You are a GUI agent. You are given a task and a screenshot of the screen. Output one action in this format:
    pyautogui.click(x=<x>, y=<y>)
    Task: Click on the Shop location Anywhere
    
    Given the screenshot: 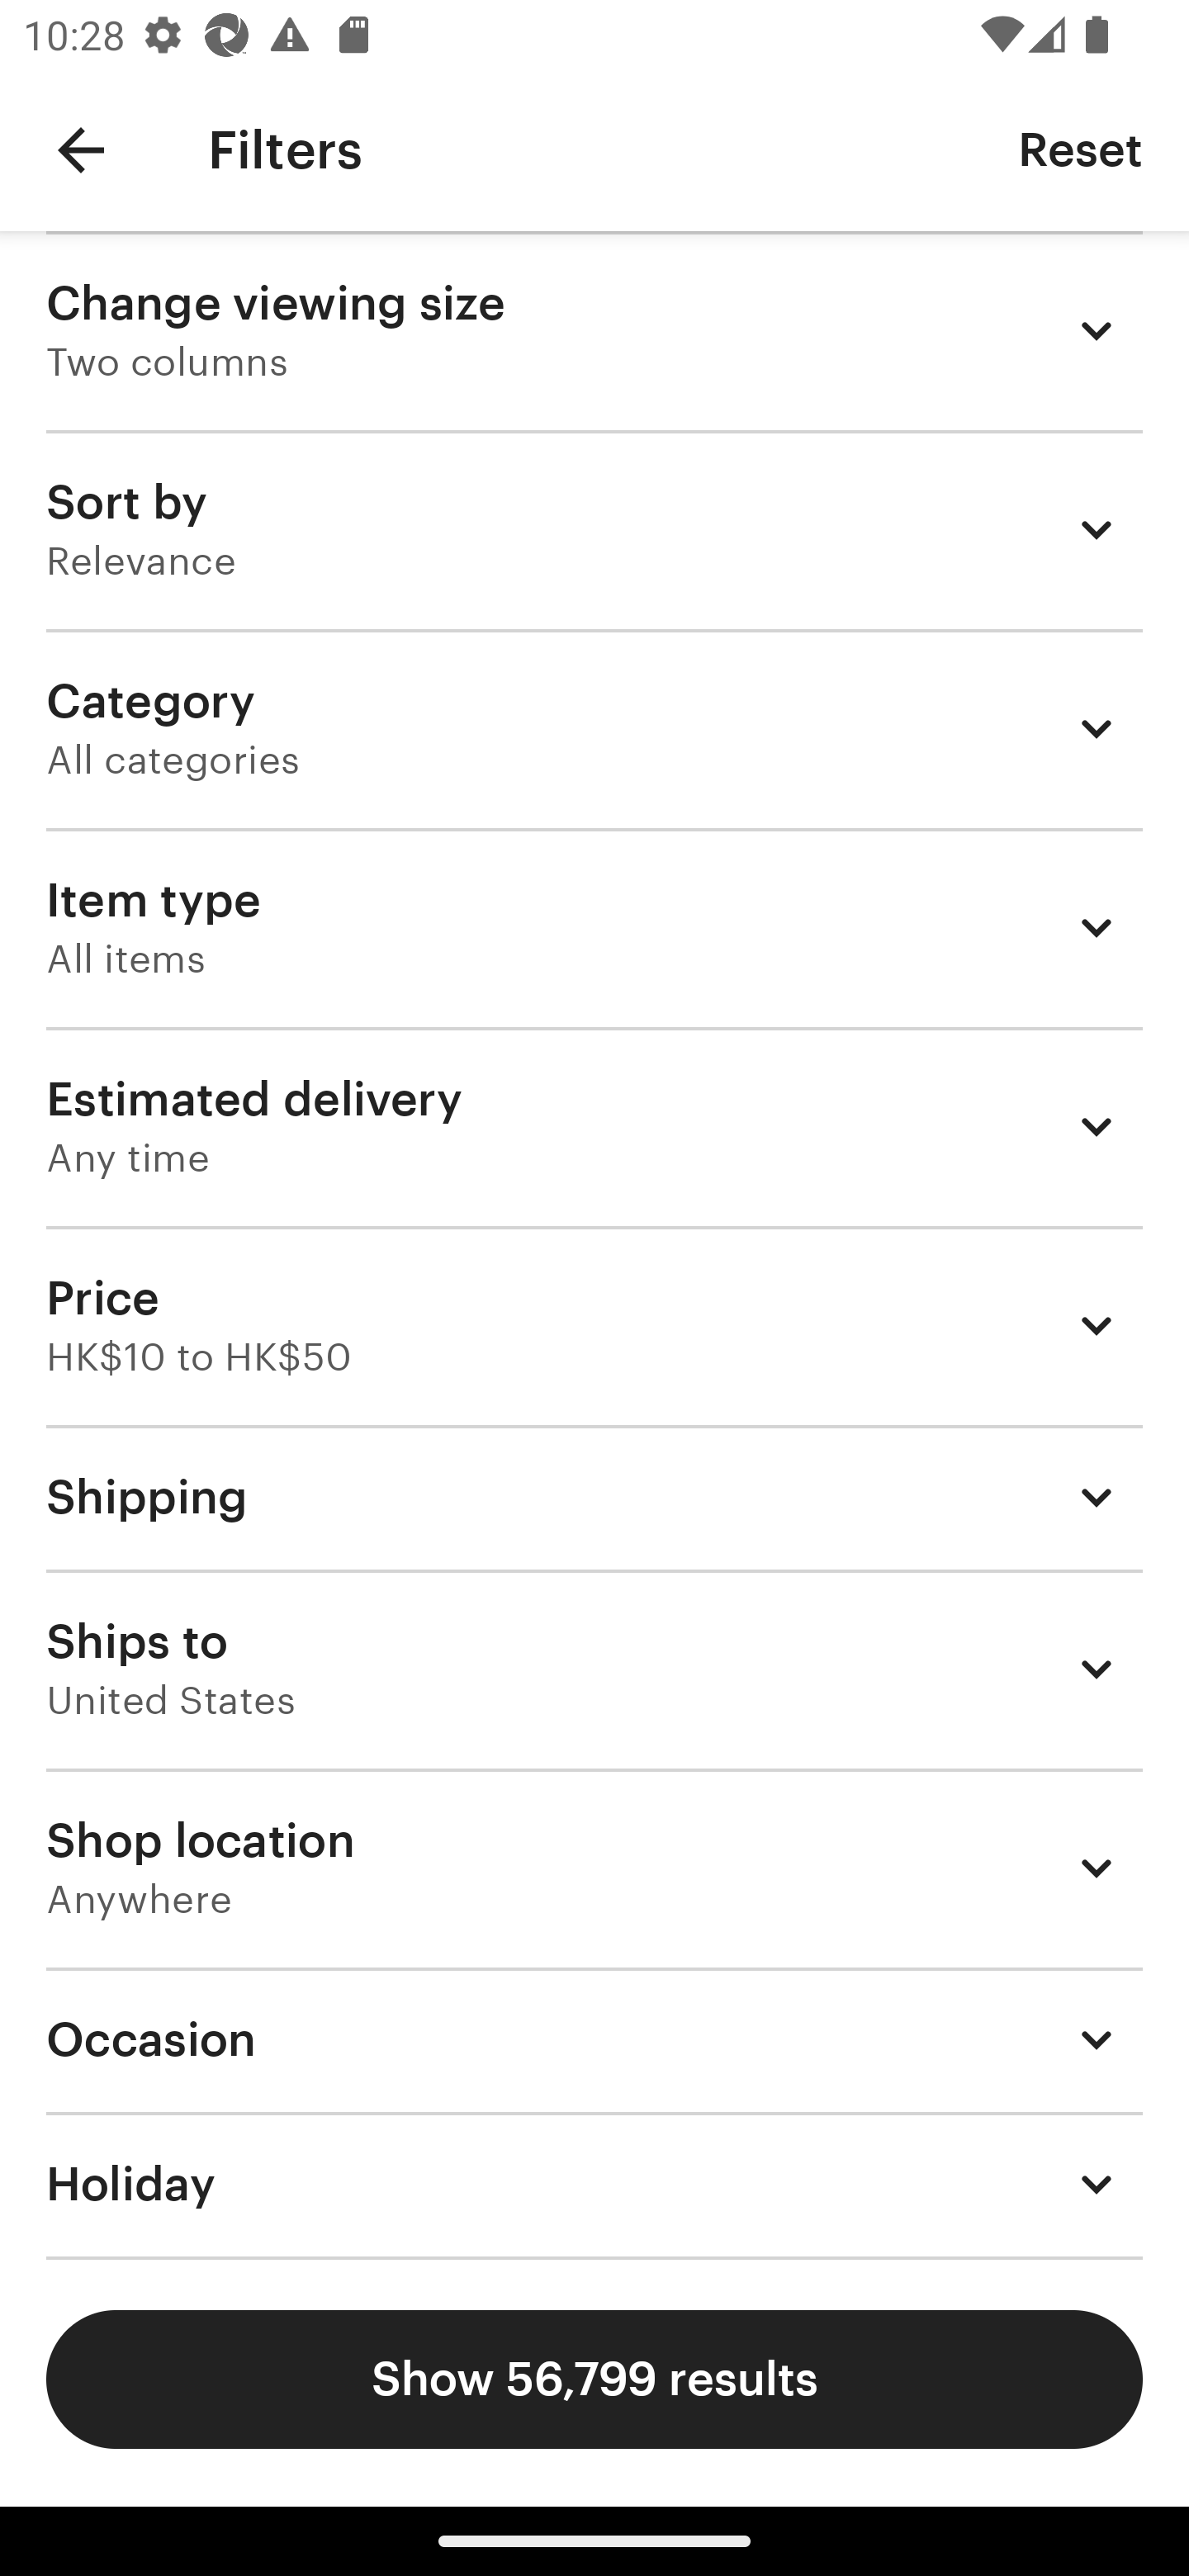 What is the action you would take?
    pyautogui.click(x=594, y=1868)
    